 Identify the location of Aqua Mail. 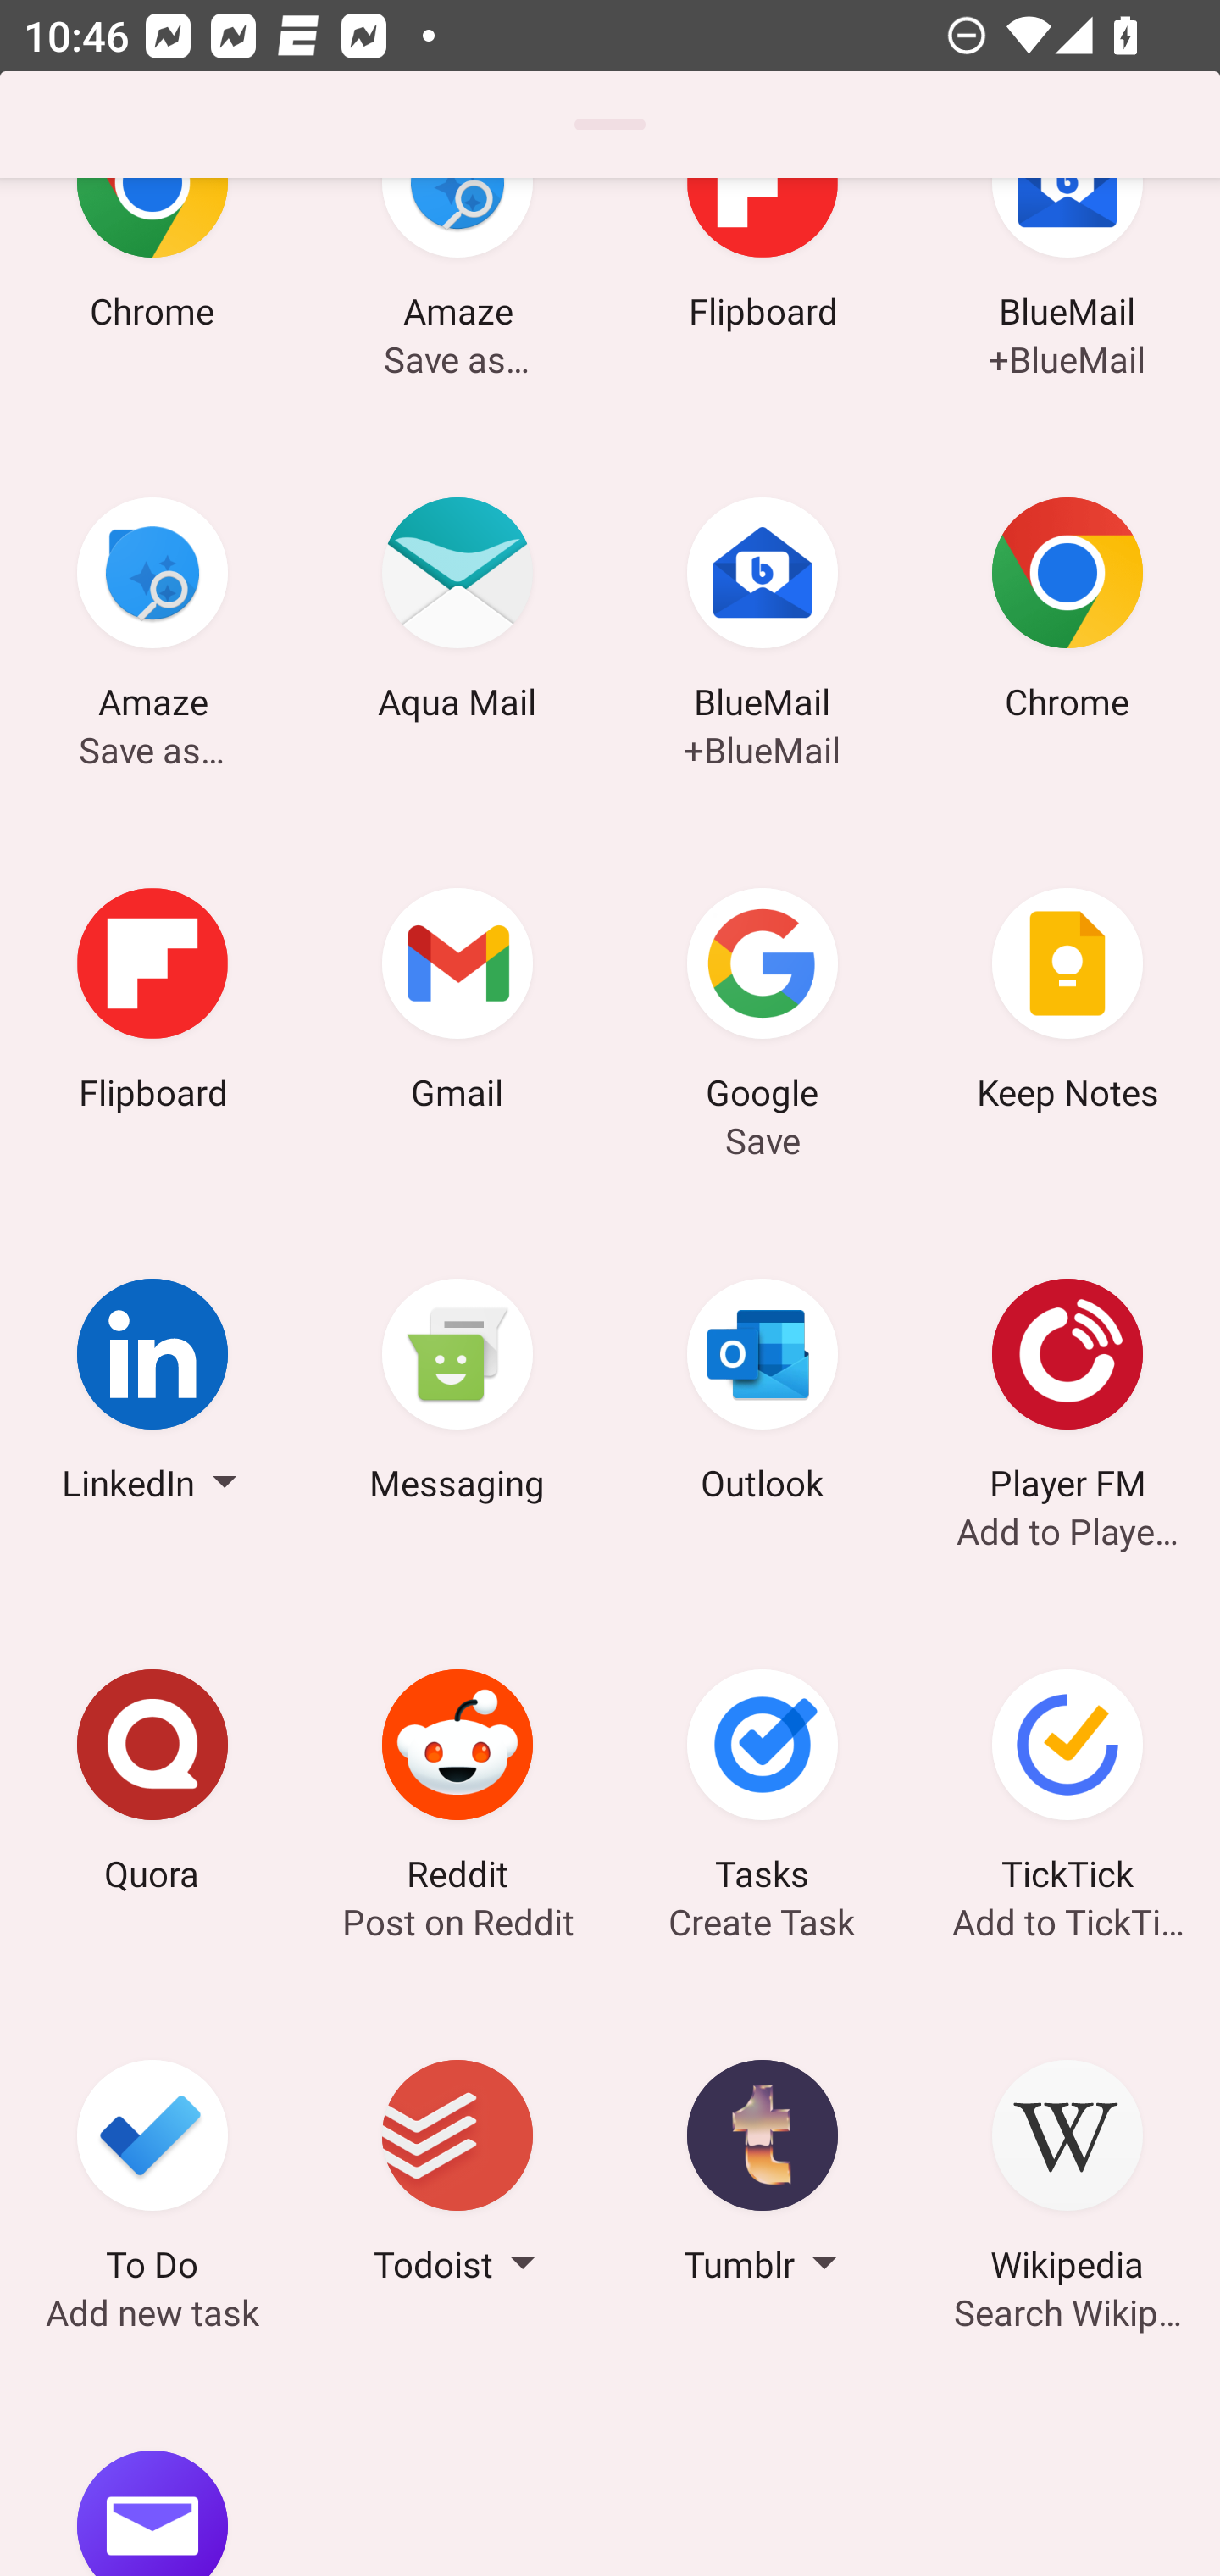
(457, 613).